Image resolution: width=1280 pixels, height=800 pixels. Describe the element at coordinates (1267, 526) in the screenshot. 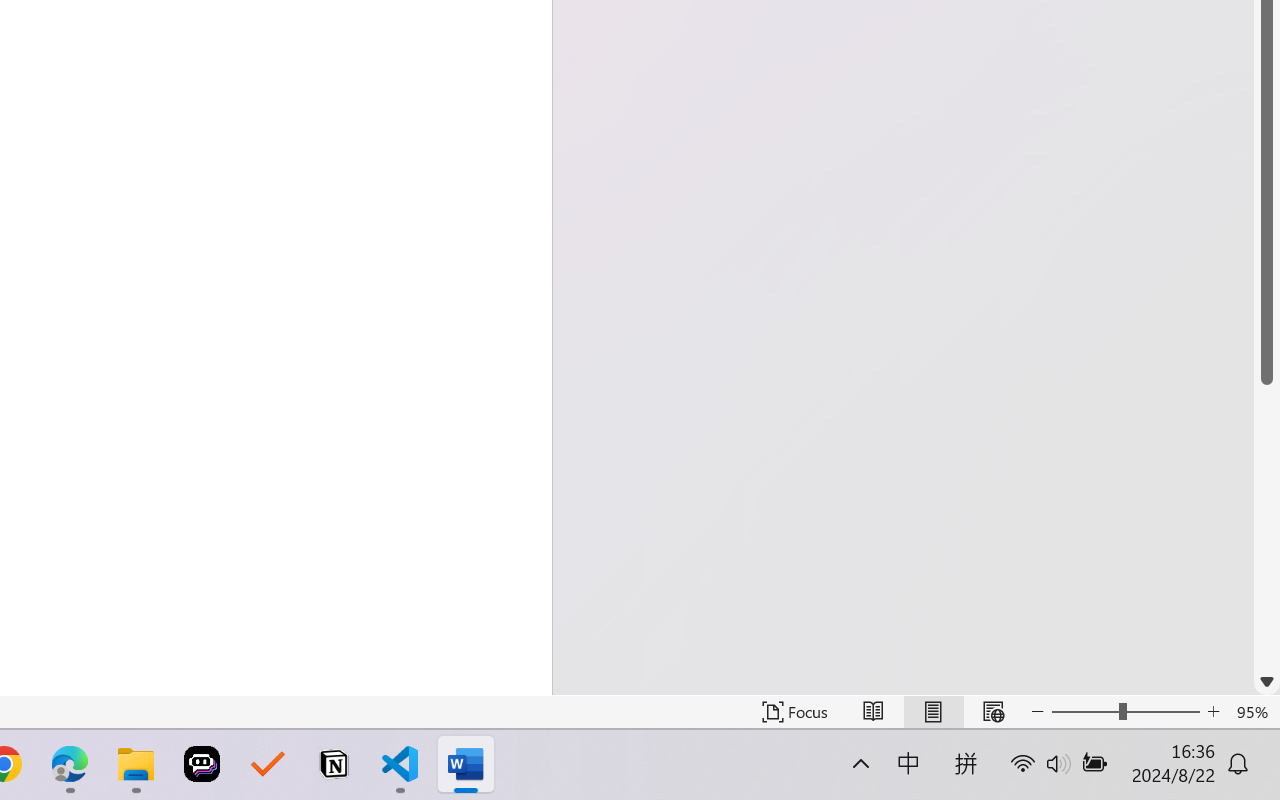

I see `Page down` at that location.